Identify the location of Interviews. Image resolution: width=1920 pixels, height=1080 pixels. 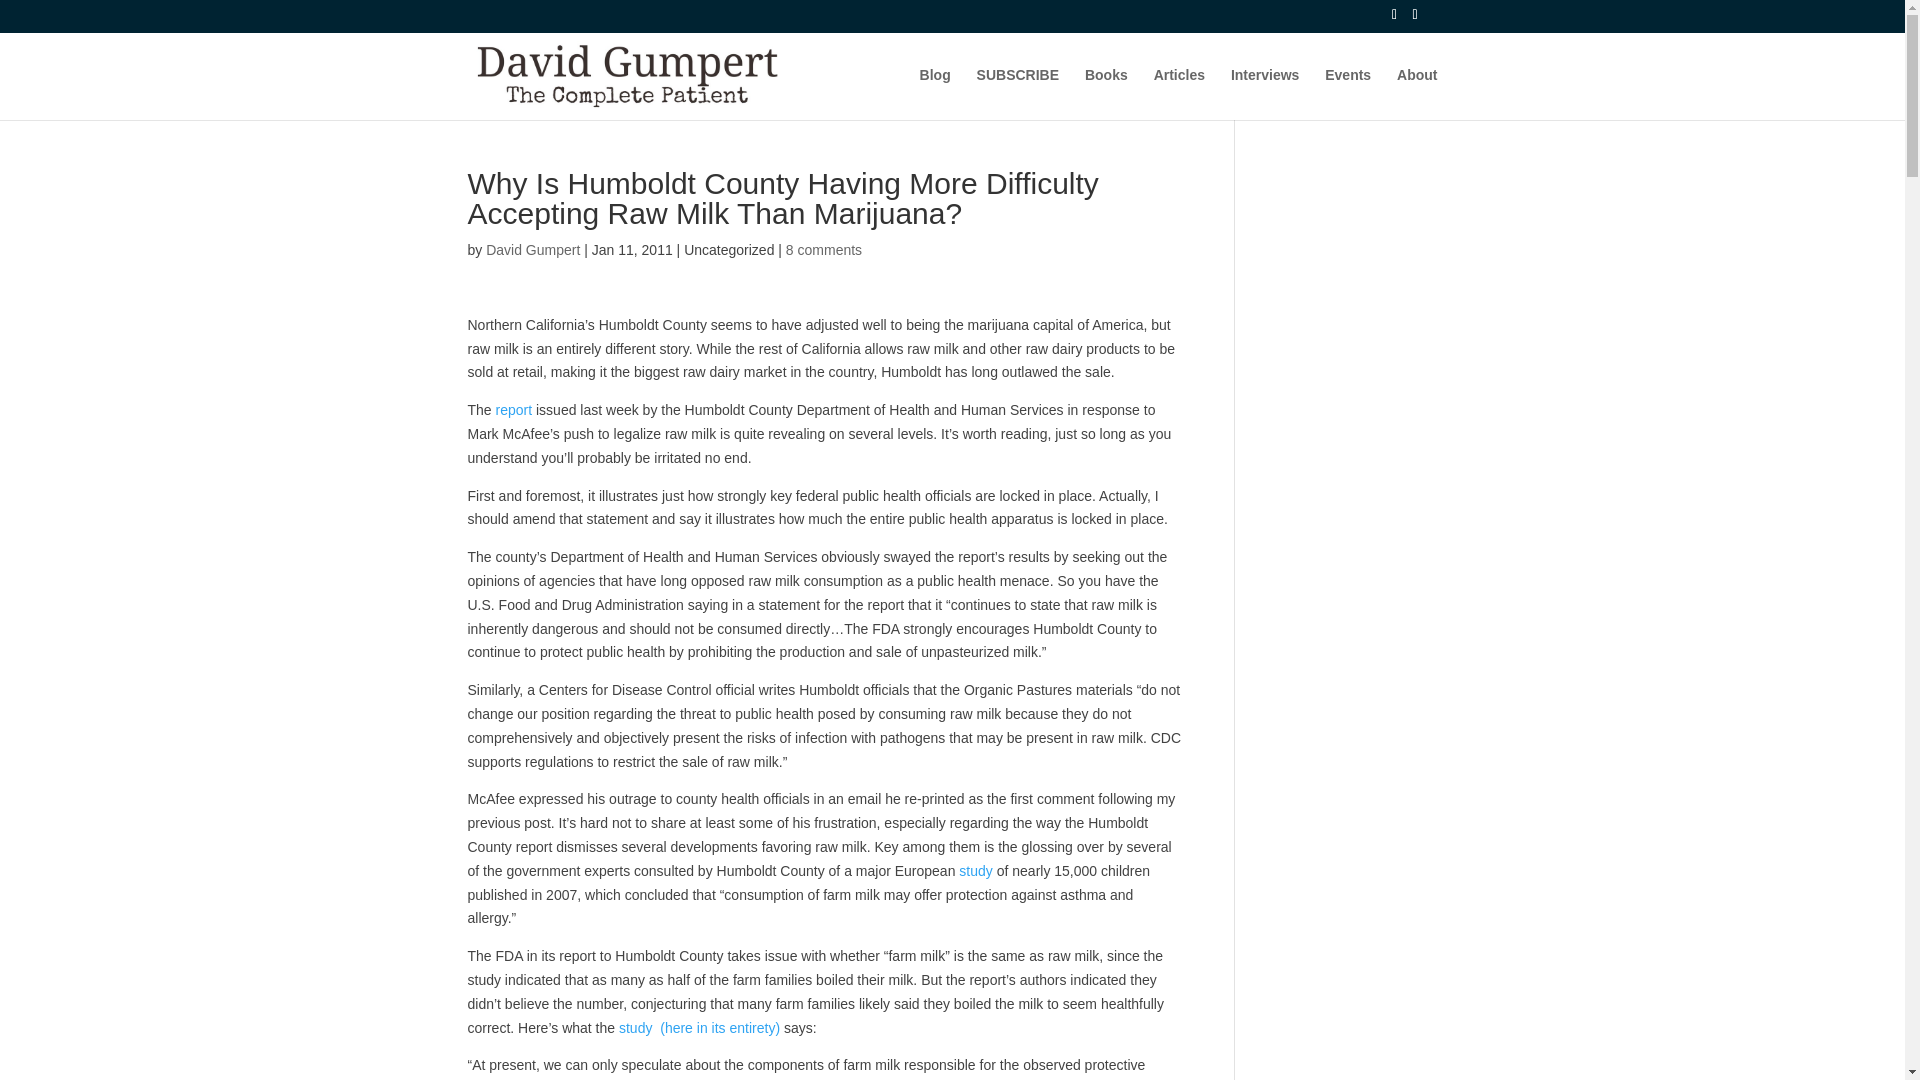
(1264, 94).